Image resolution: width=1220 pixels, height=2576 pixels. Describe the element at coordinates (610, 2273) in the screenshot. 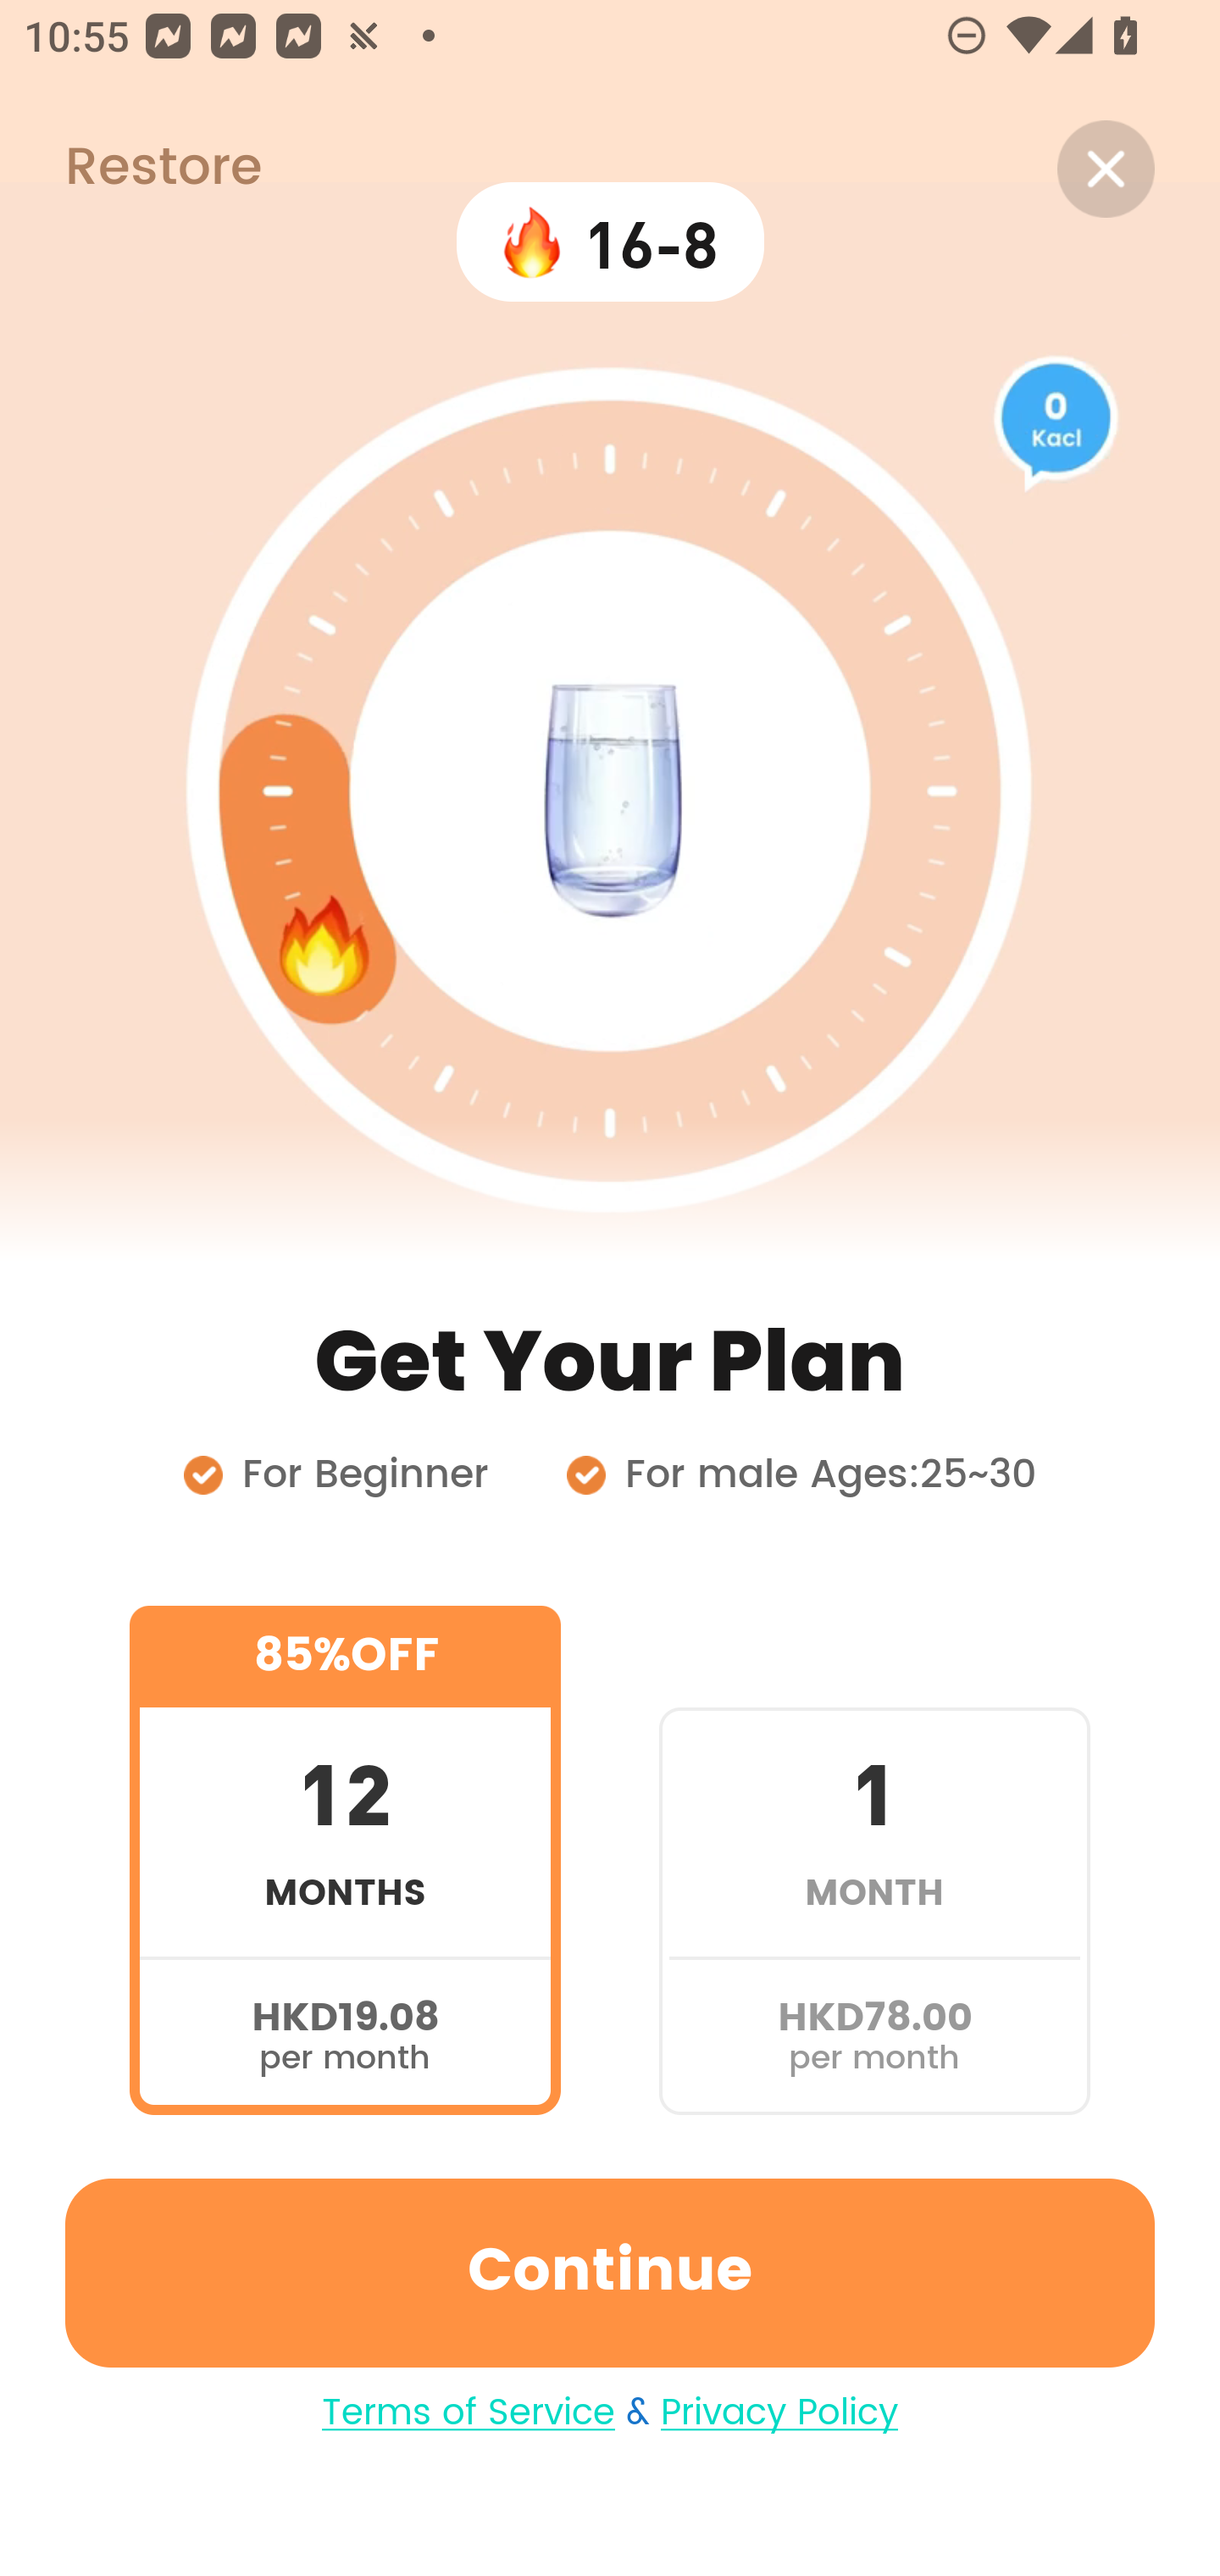

I see `Continue` at that location.